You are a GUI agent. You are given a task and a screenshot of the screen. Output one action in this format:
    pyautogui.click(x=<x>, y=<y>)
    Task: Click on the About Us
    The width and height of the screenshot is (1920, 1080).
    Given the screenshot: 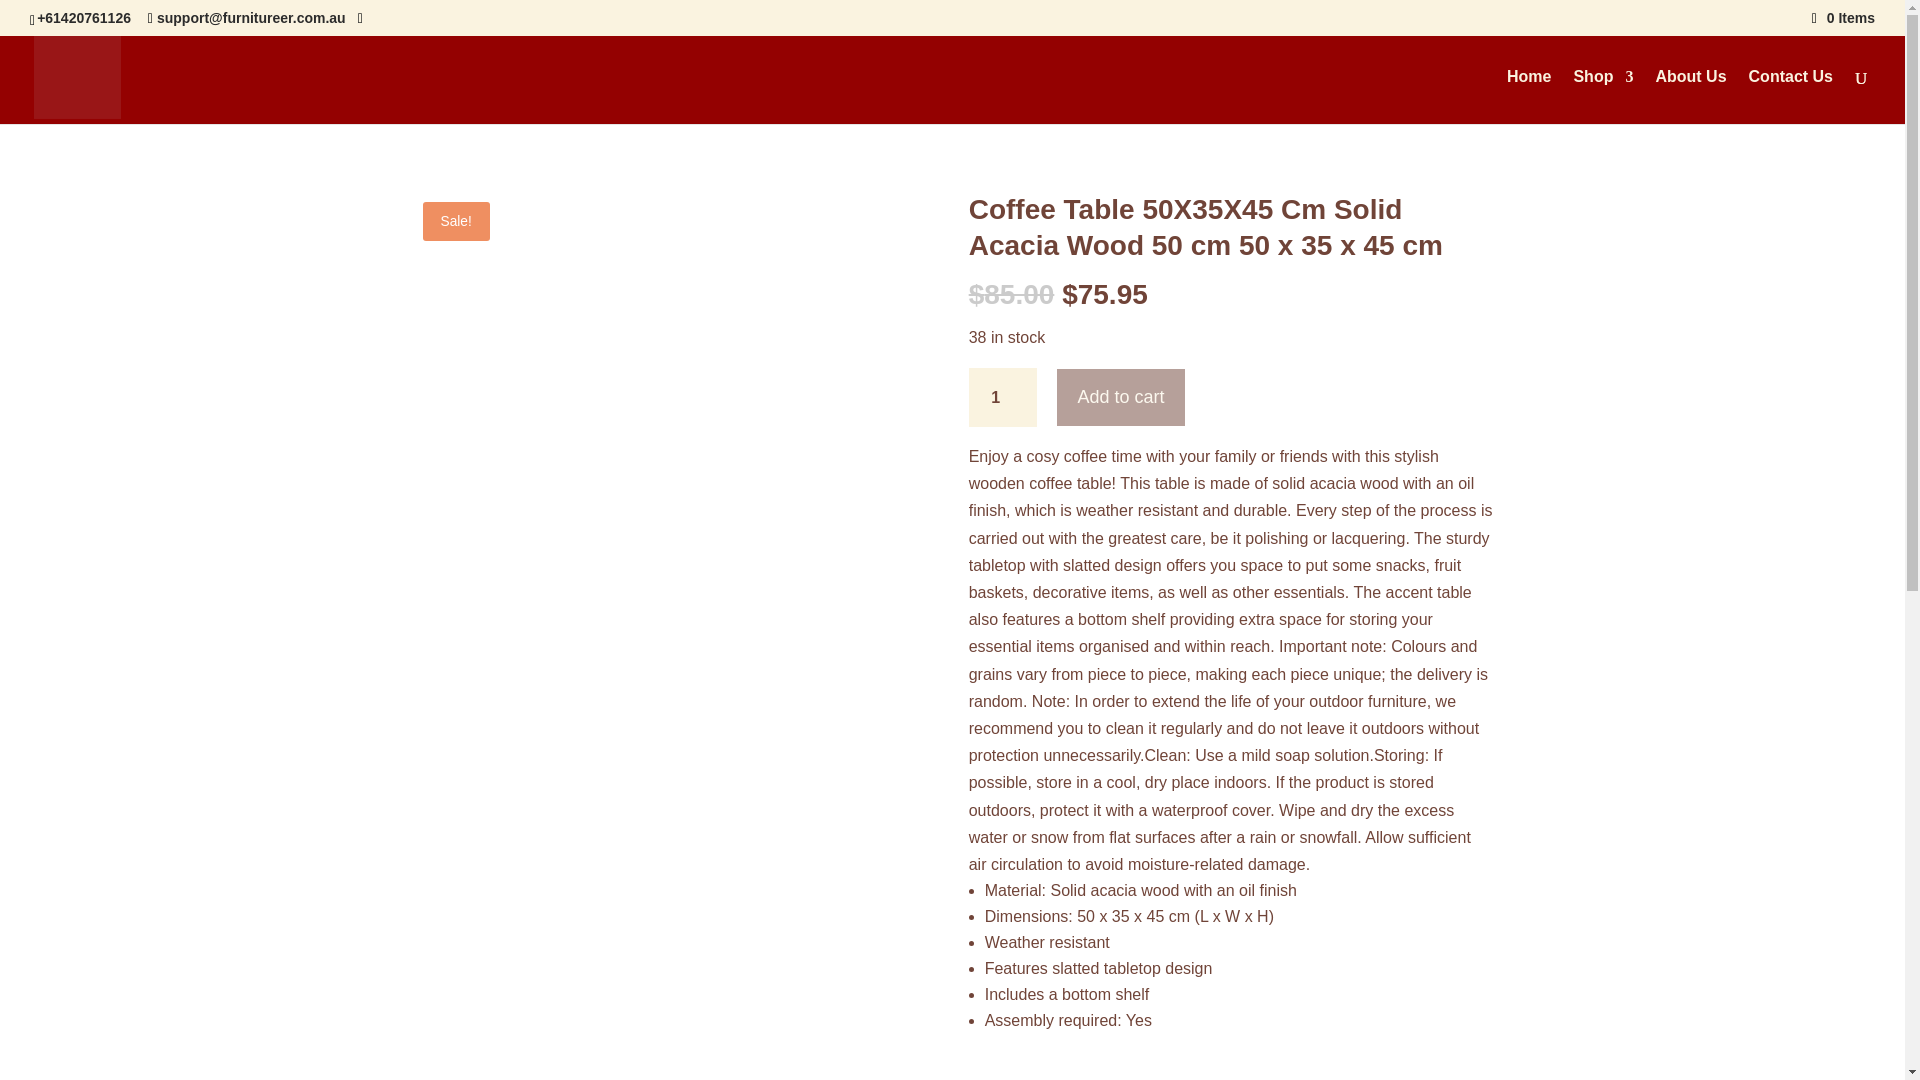 What is the action you would take?
    pyautogui.click(x=1690, y=97)
    